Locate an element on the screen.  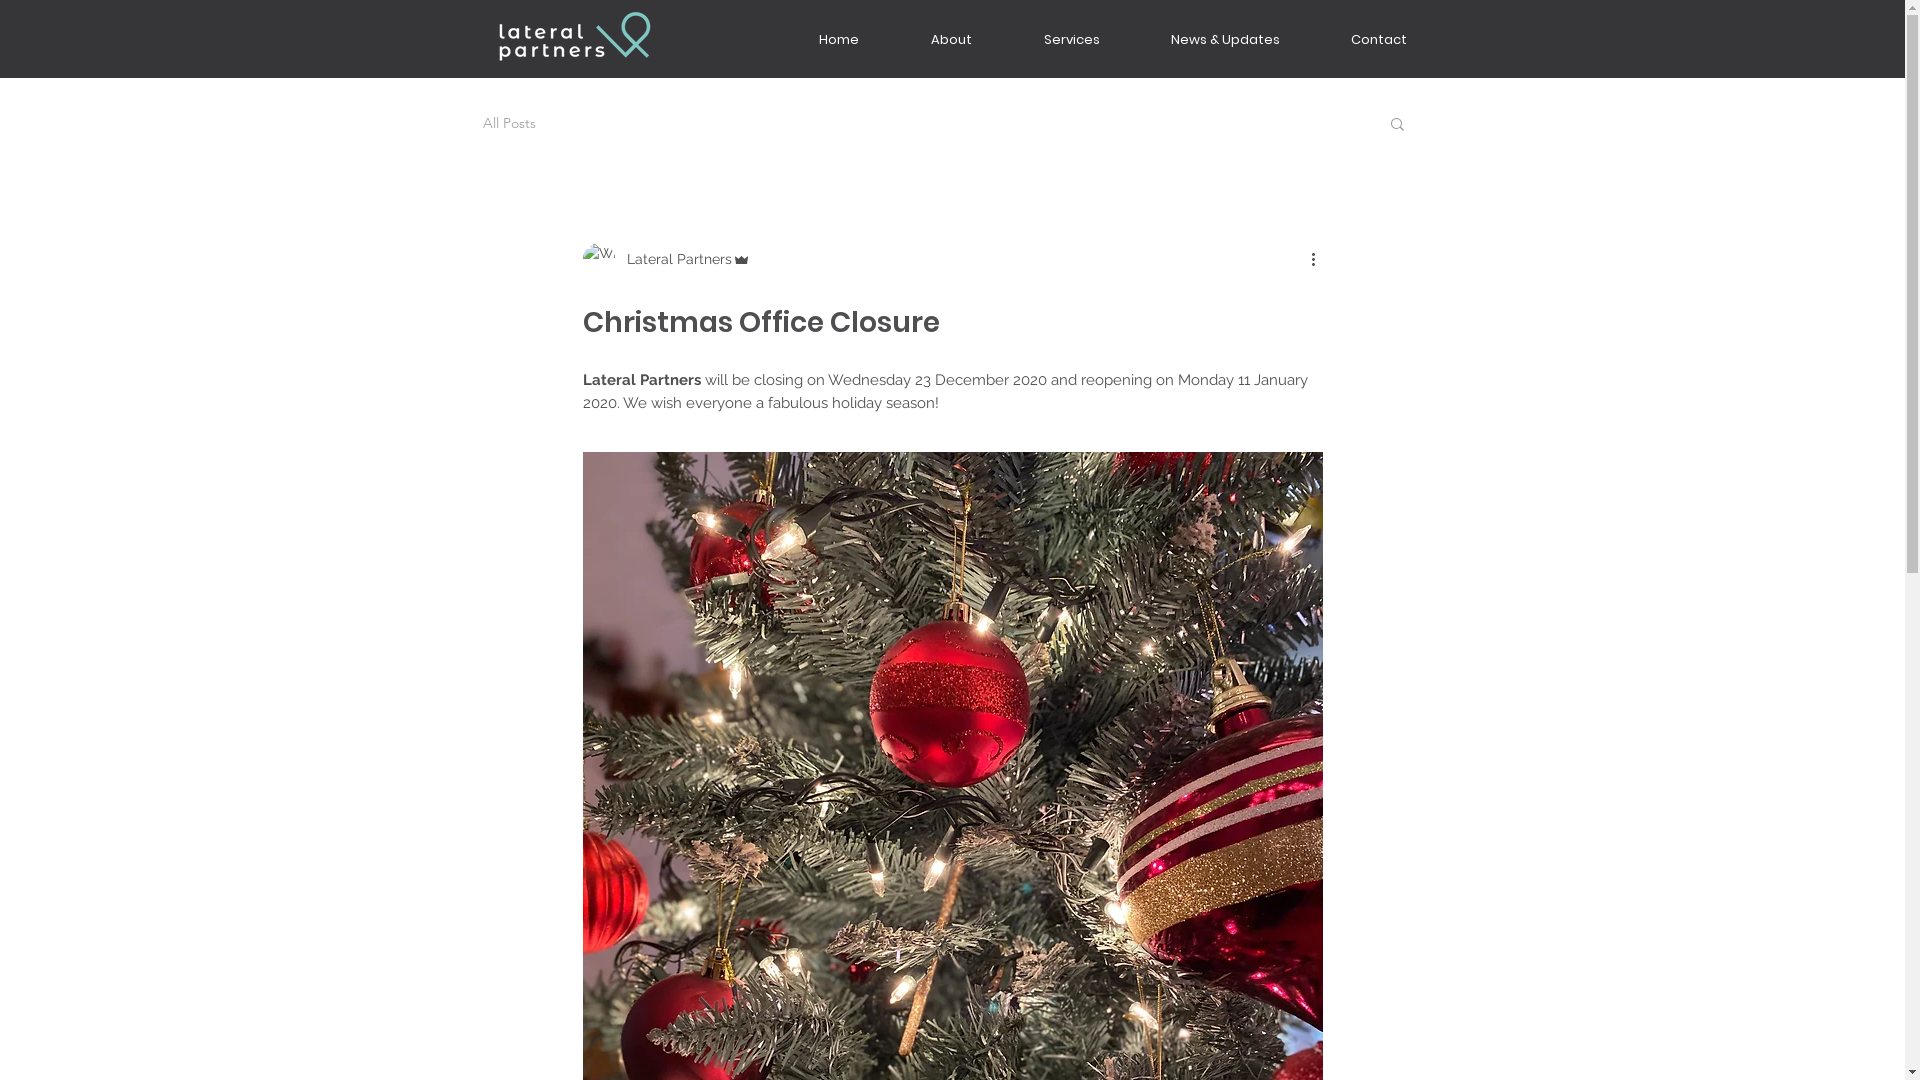
Home is located at coordinates (838, 40).